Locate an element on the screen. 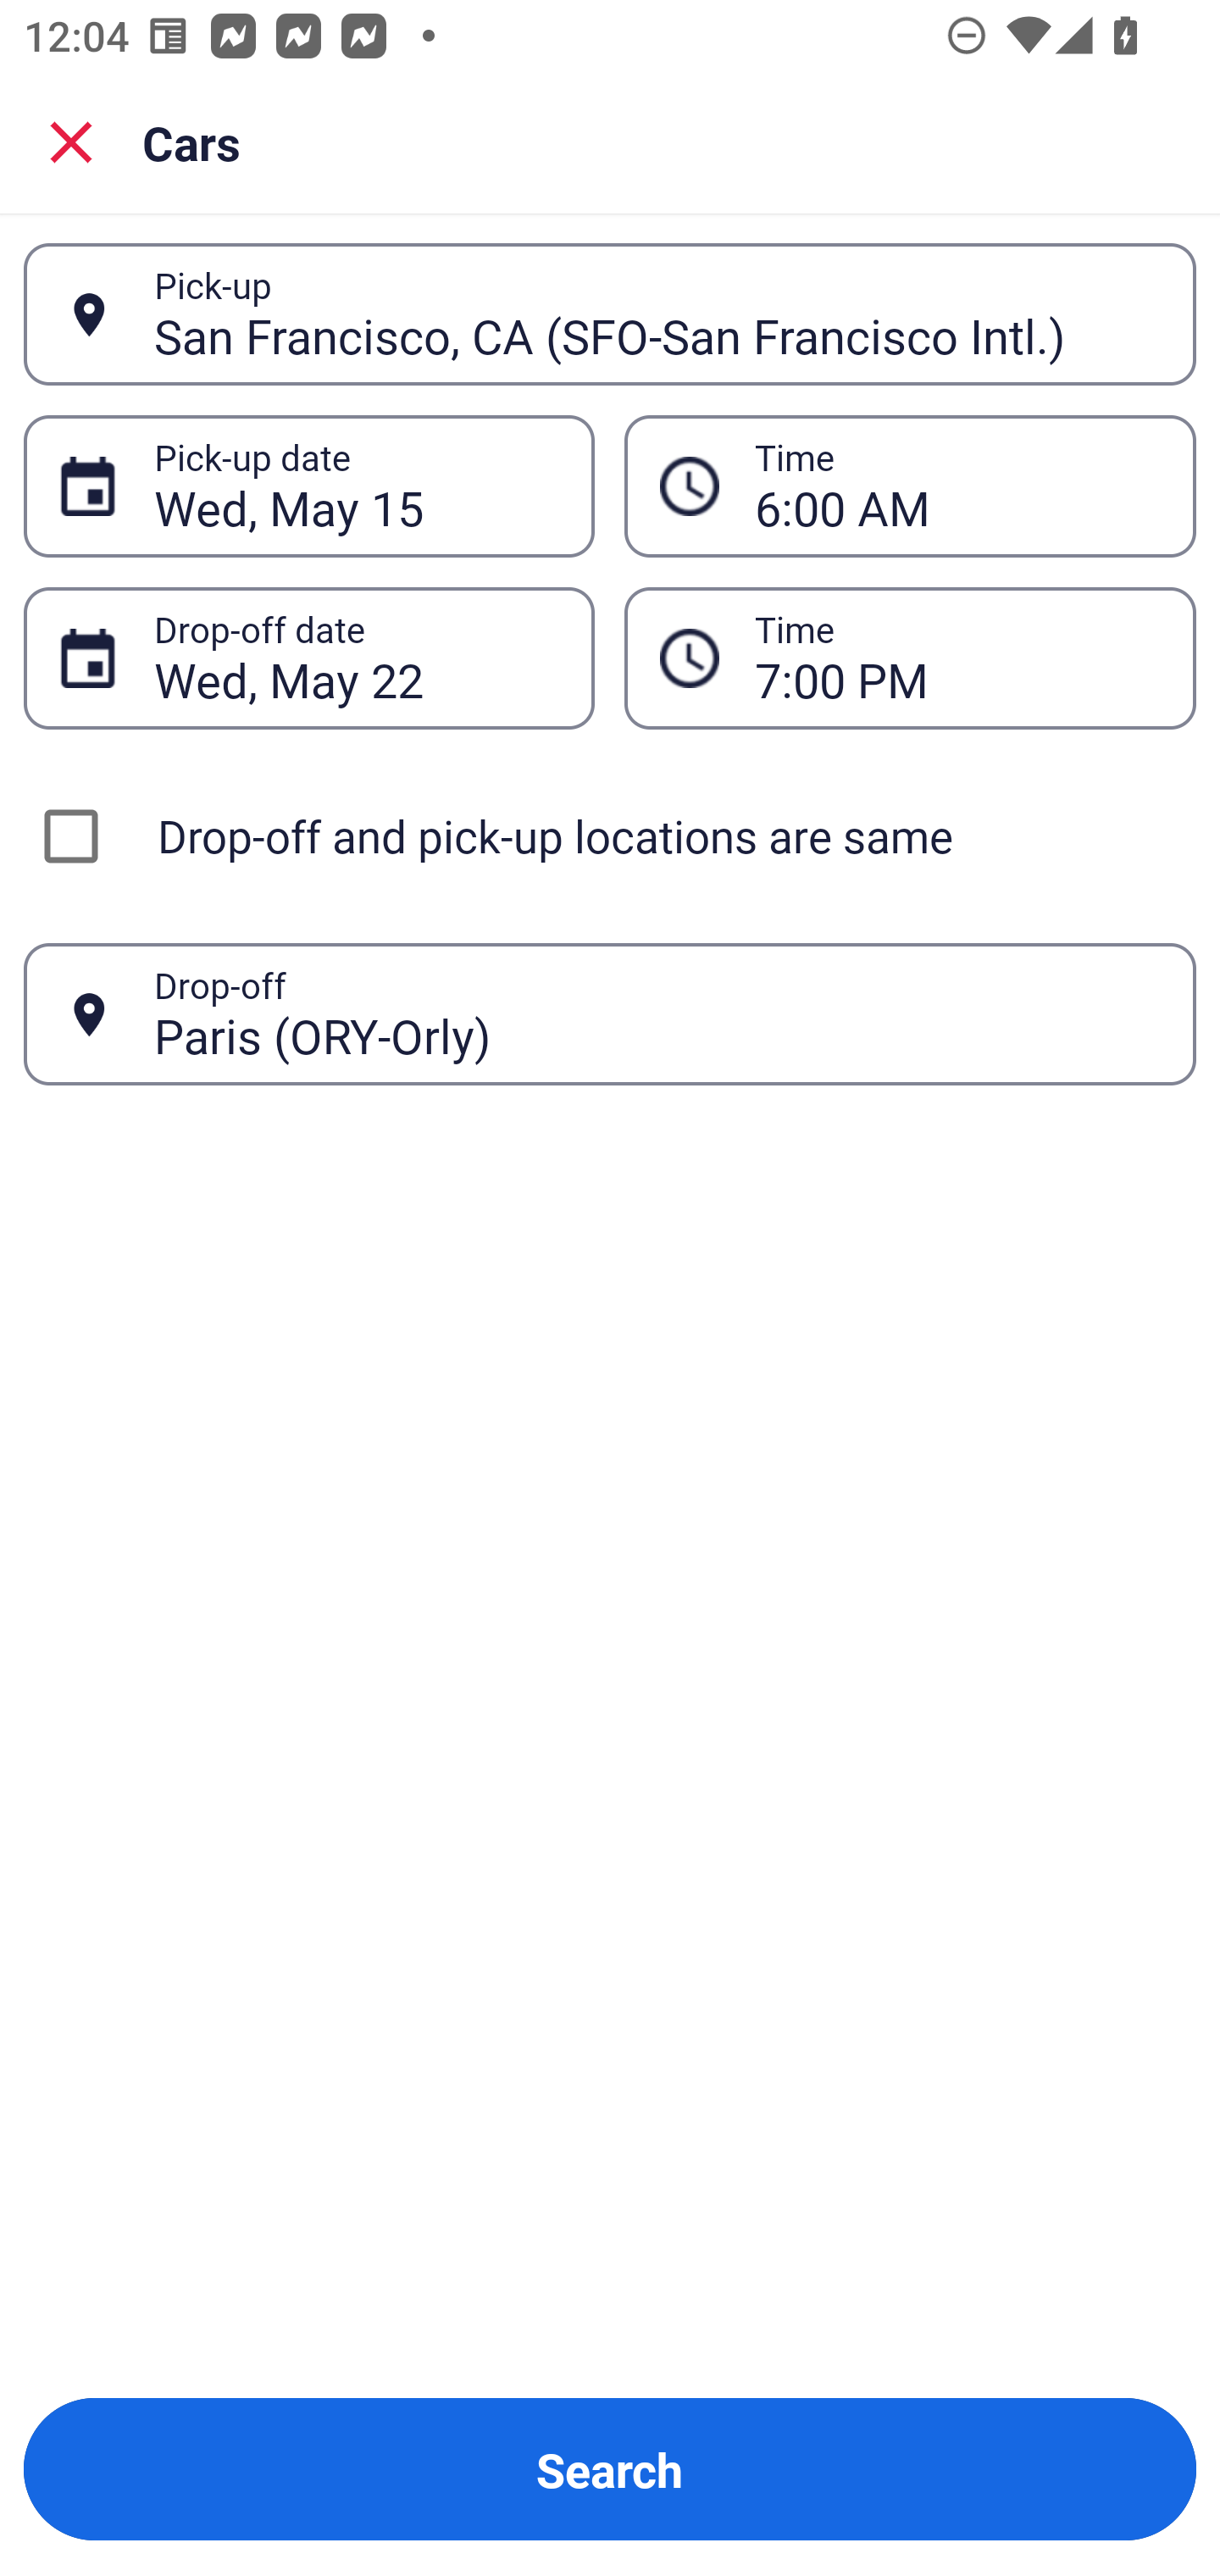  Search Button Search is located at coordinates (610, 2469).